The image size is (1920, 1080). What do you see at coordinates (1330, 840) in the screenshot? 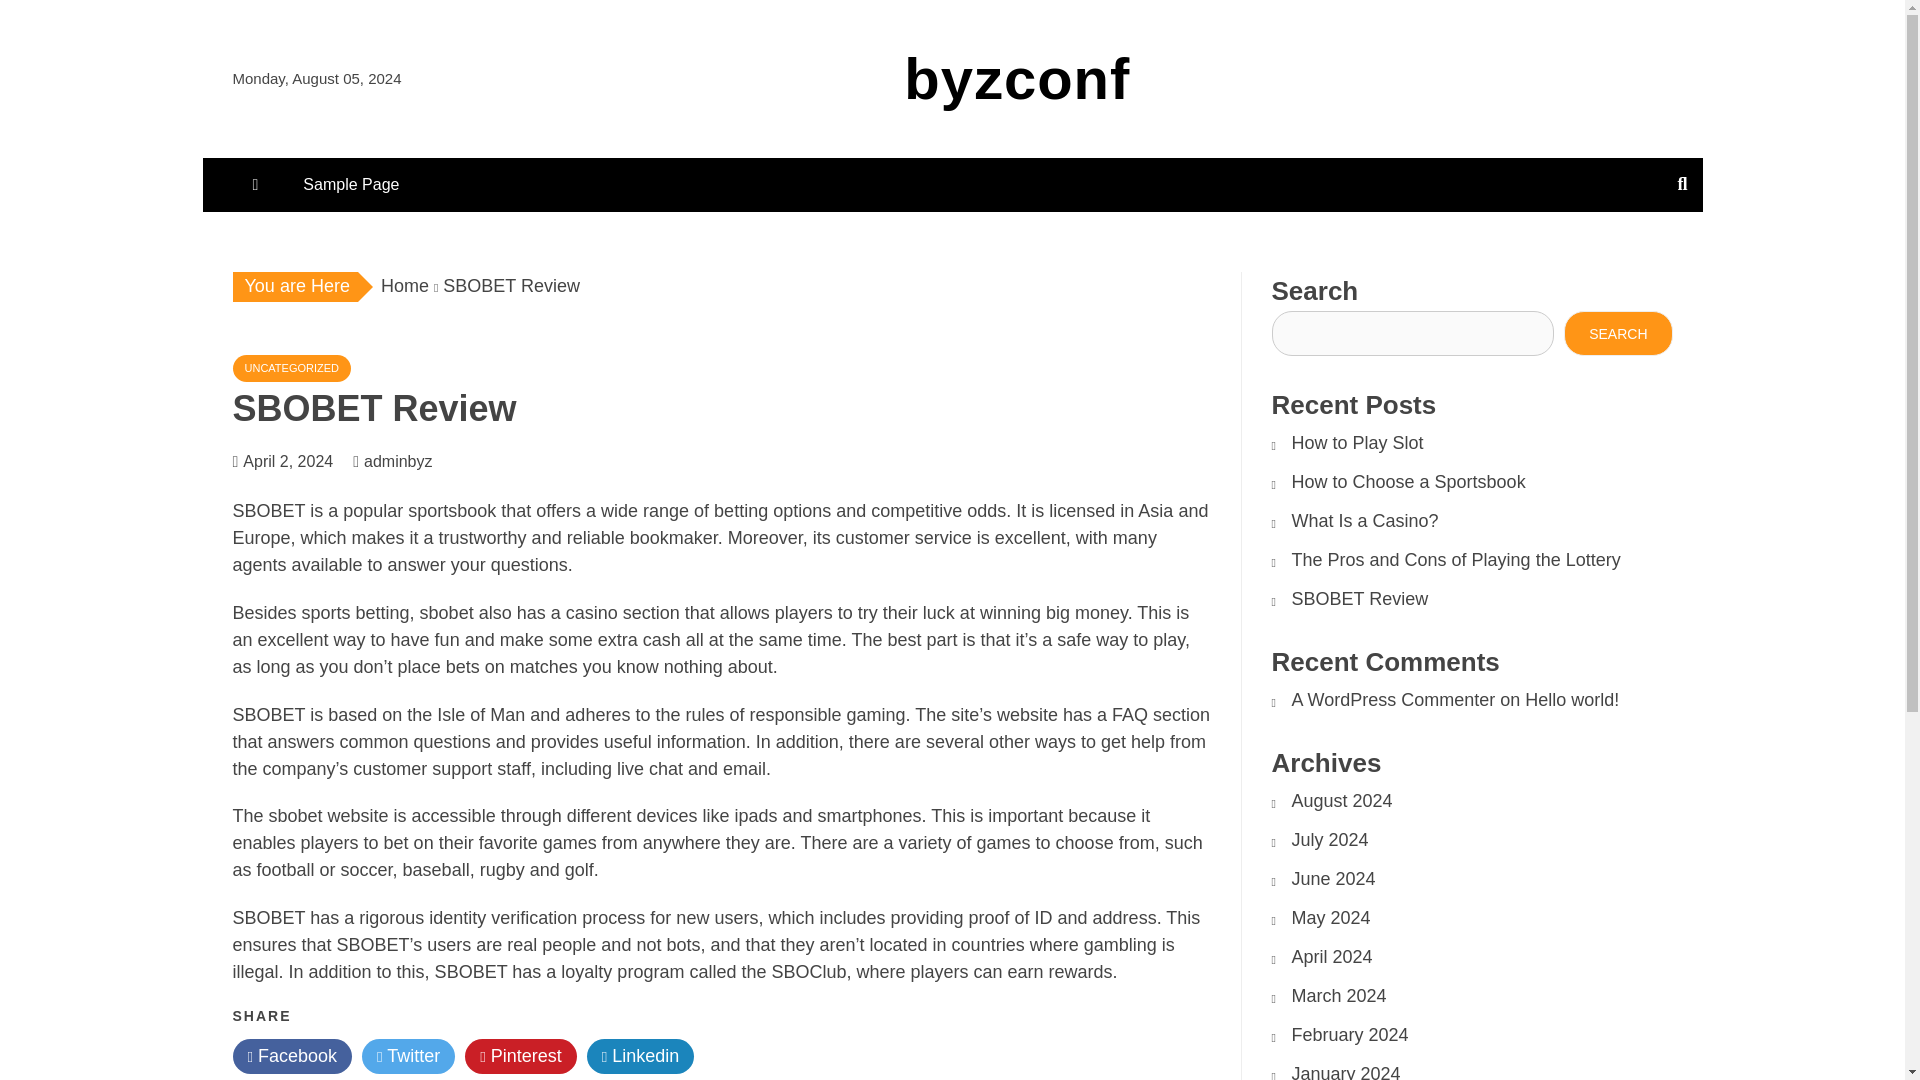
I see `July 2024` at bounding box center [1330, 840].